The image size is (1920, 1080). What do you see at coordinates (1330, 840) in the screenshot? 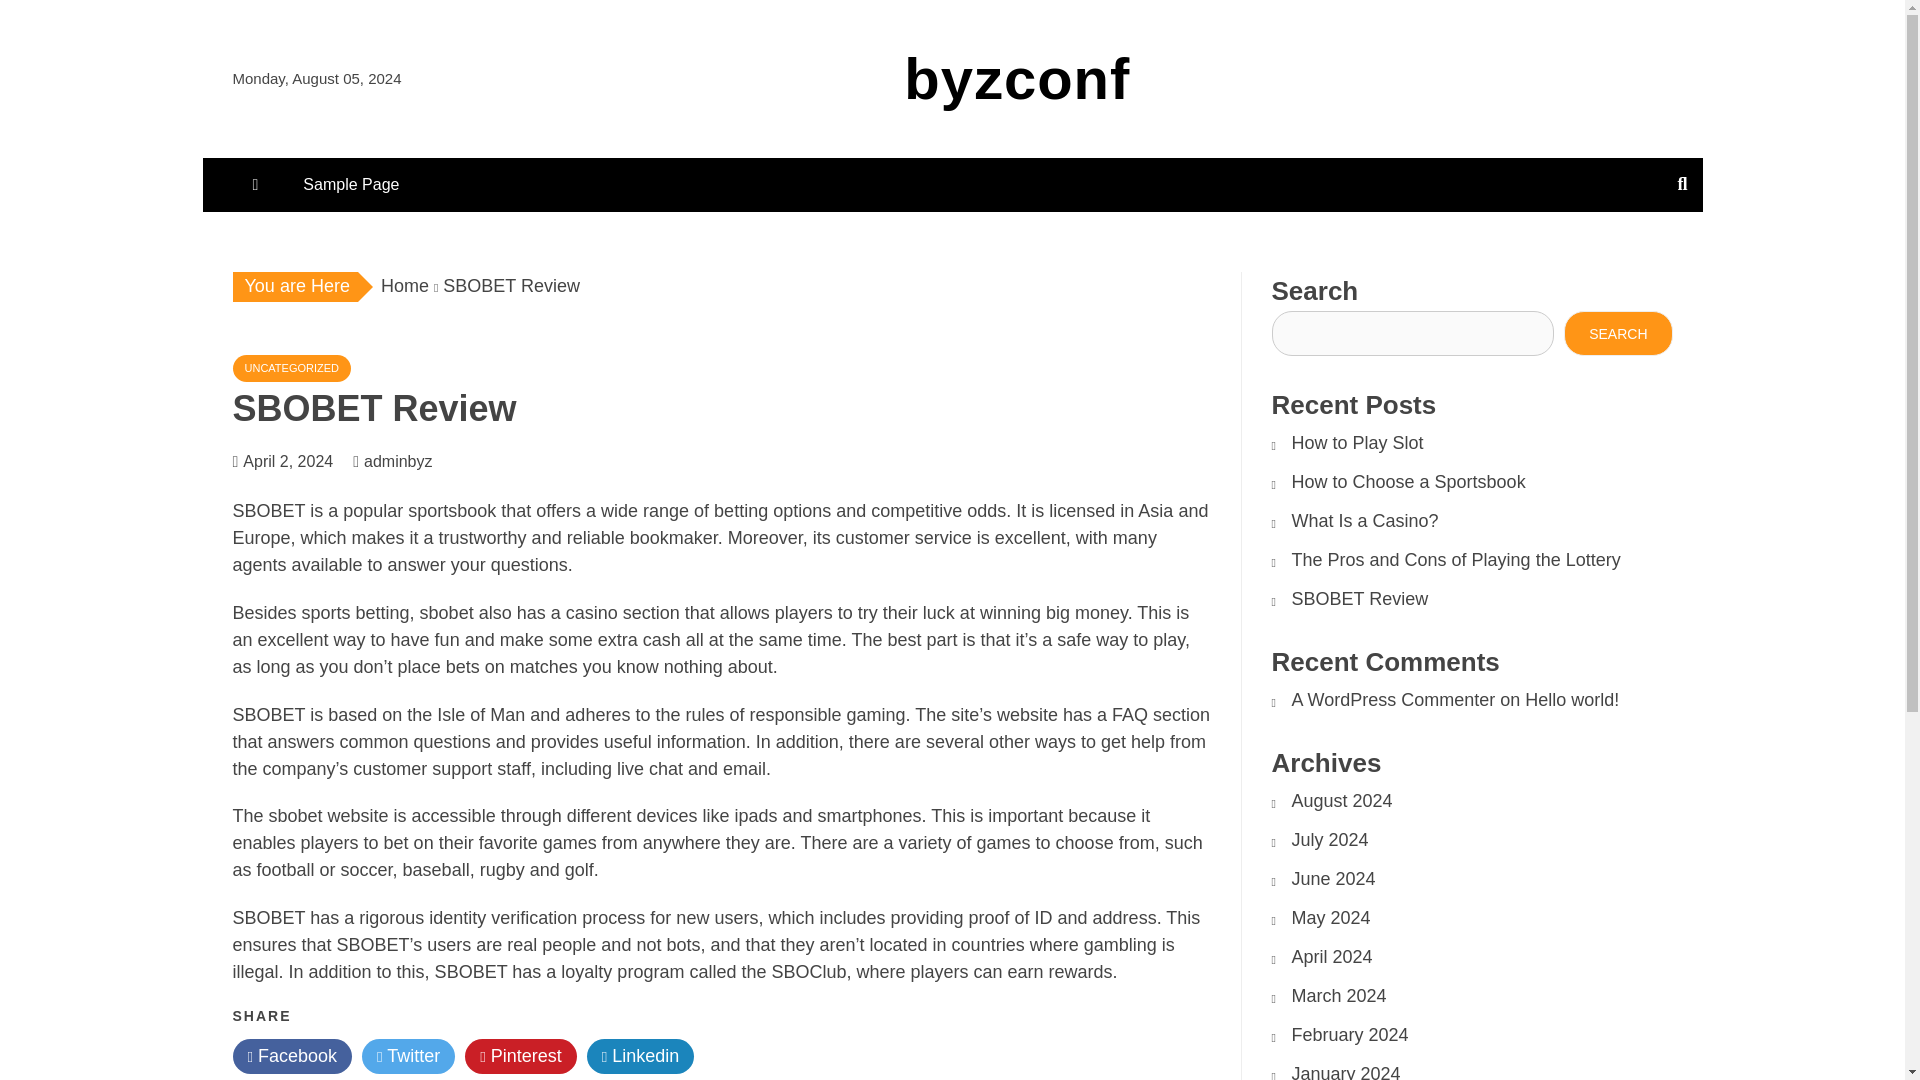
I see `July 2024` at bounding box center [1330, 840].